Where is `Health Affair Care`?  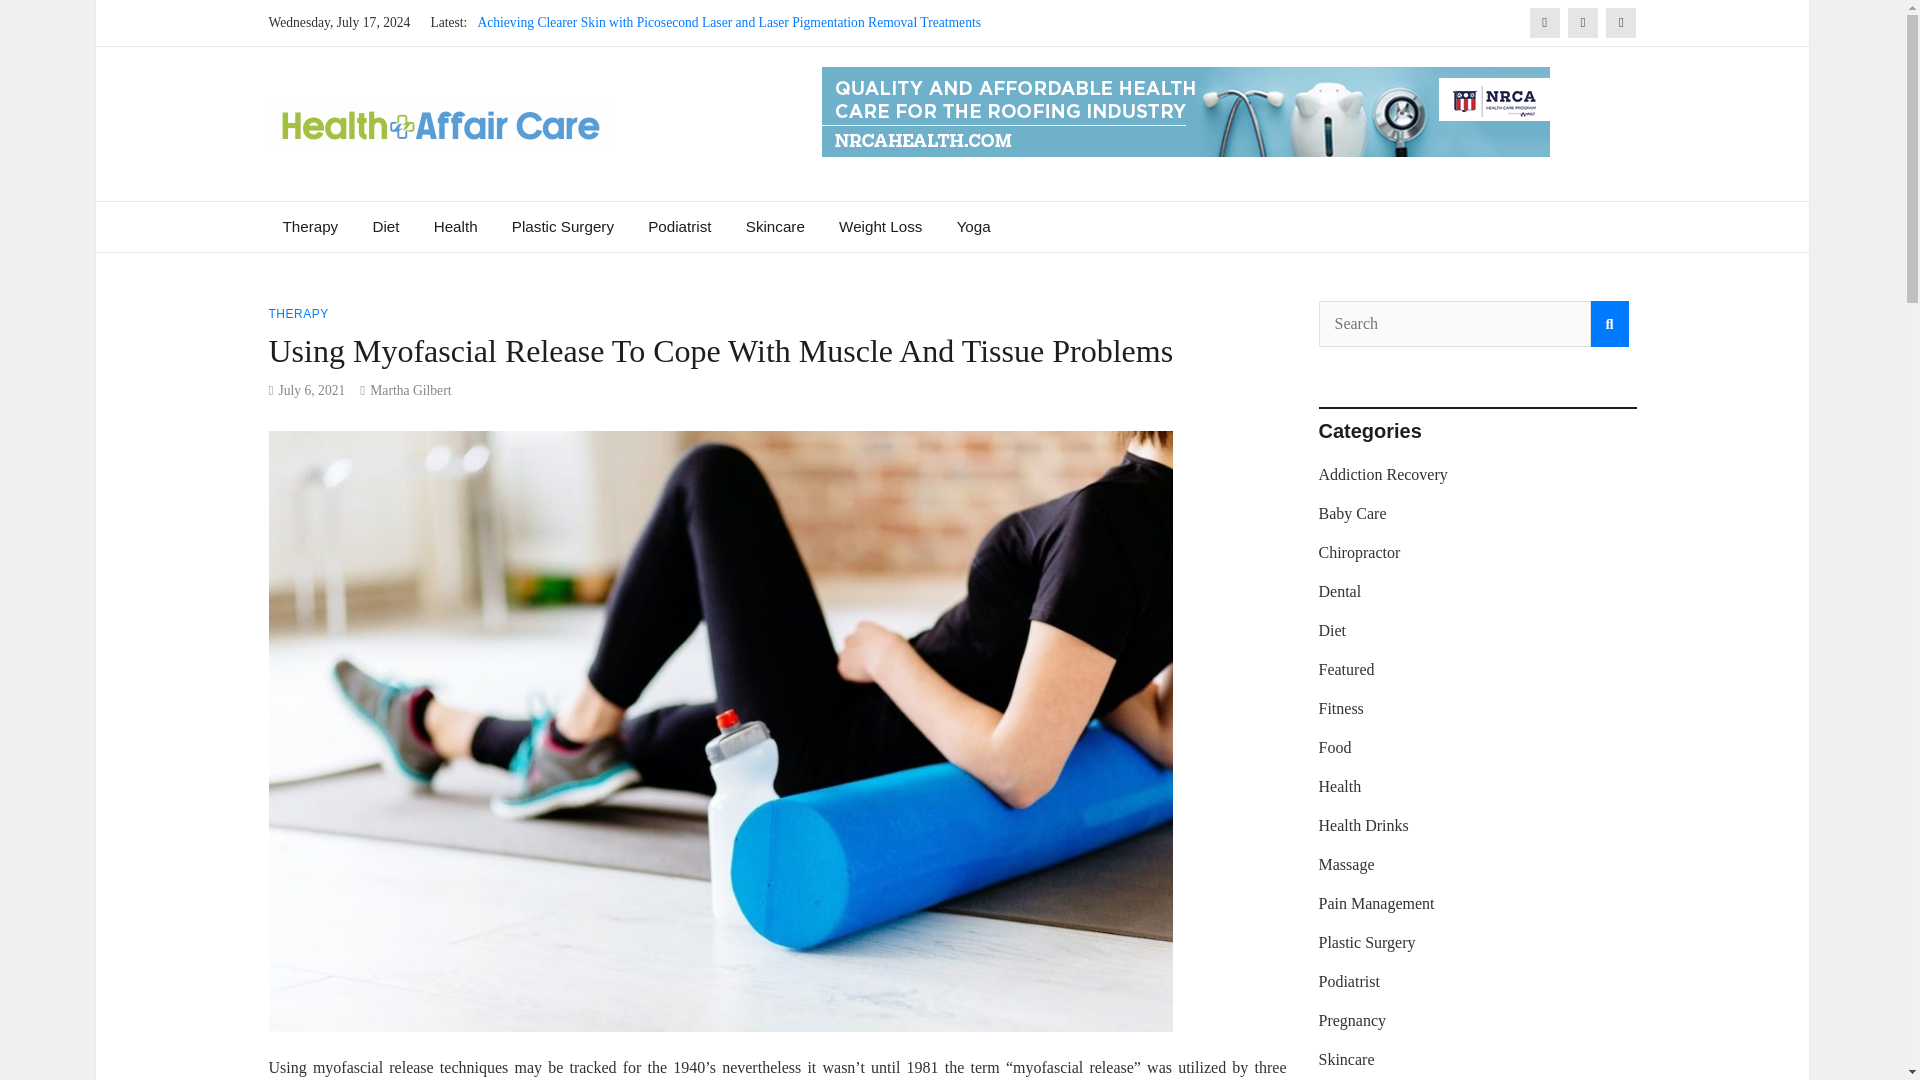
Health Affair Care is located at coordinates (470, 178).